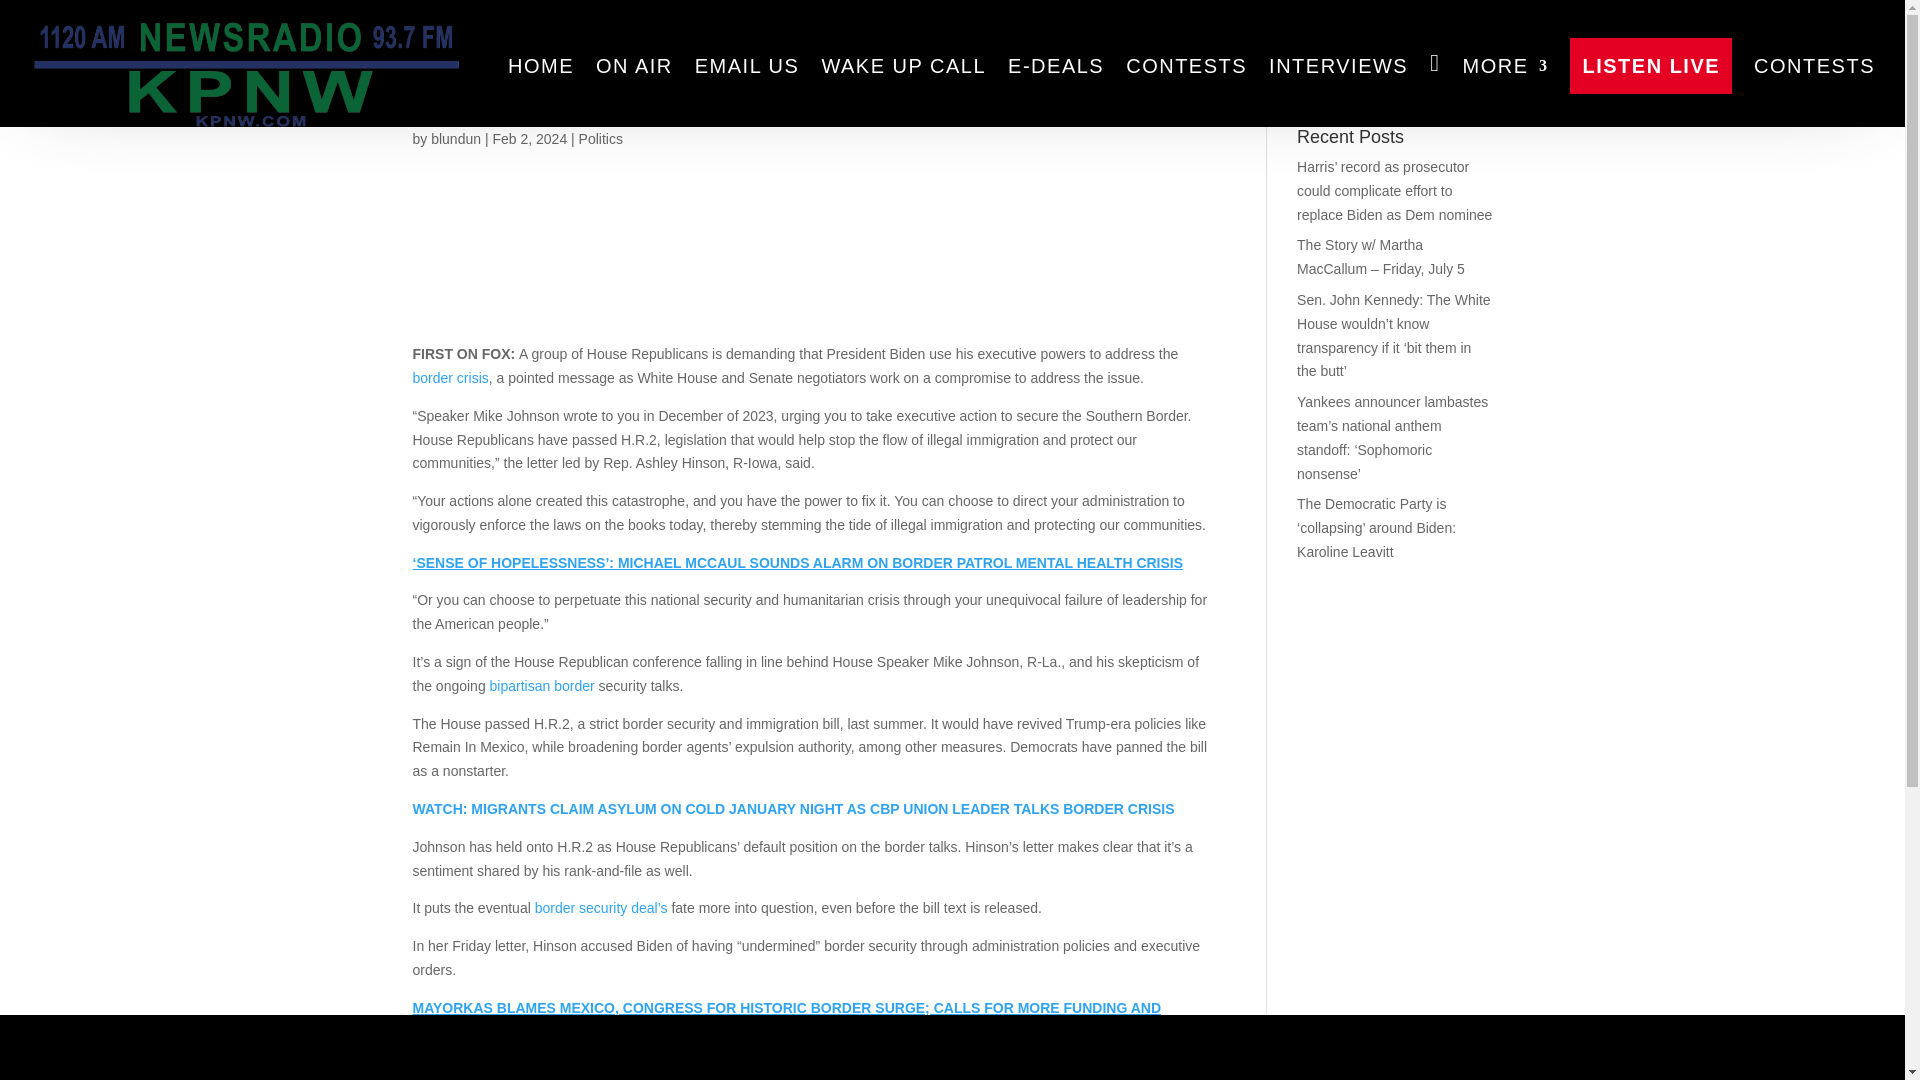  I want to click on bipartisan border, so click(542, 686).